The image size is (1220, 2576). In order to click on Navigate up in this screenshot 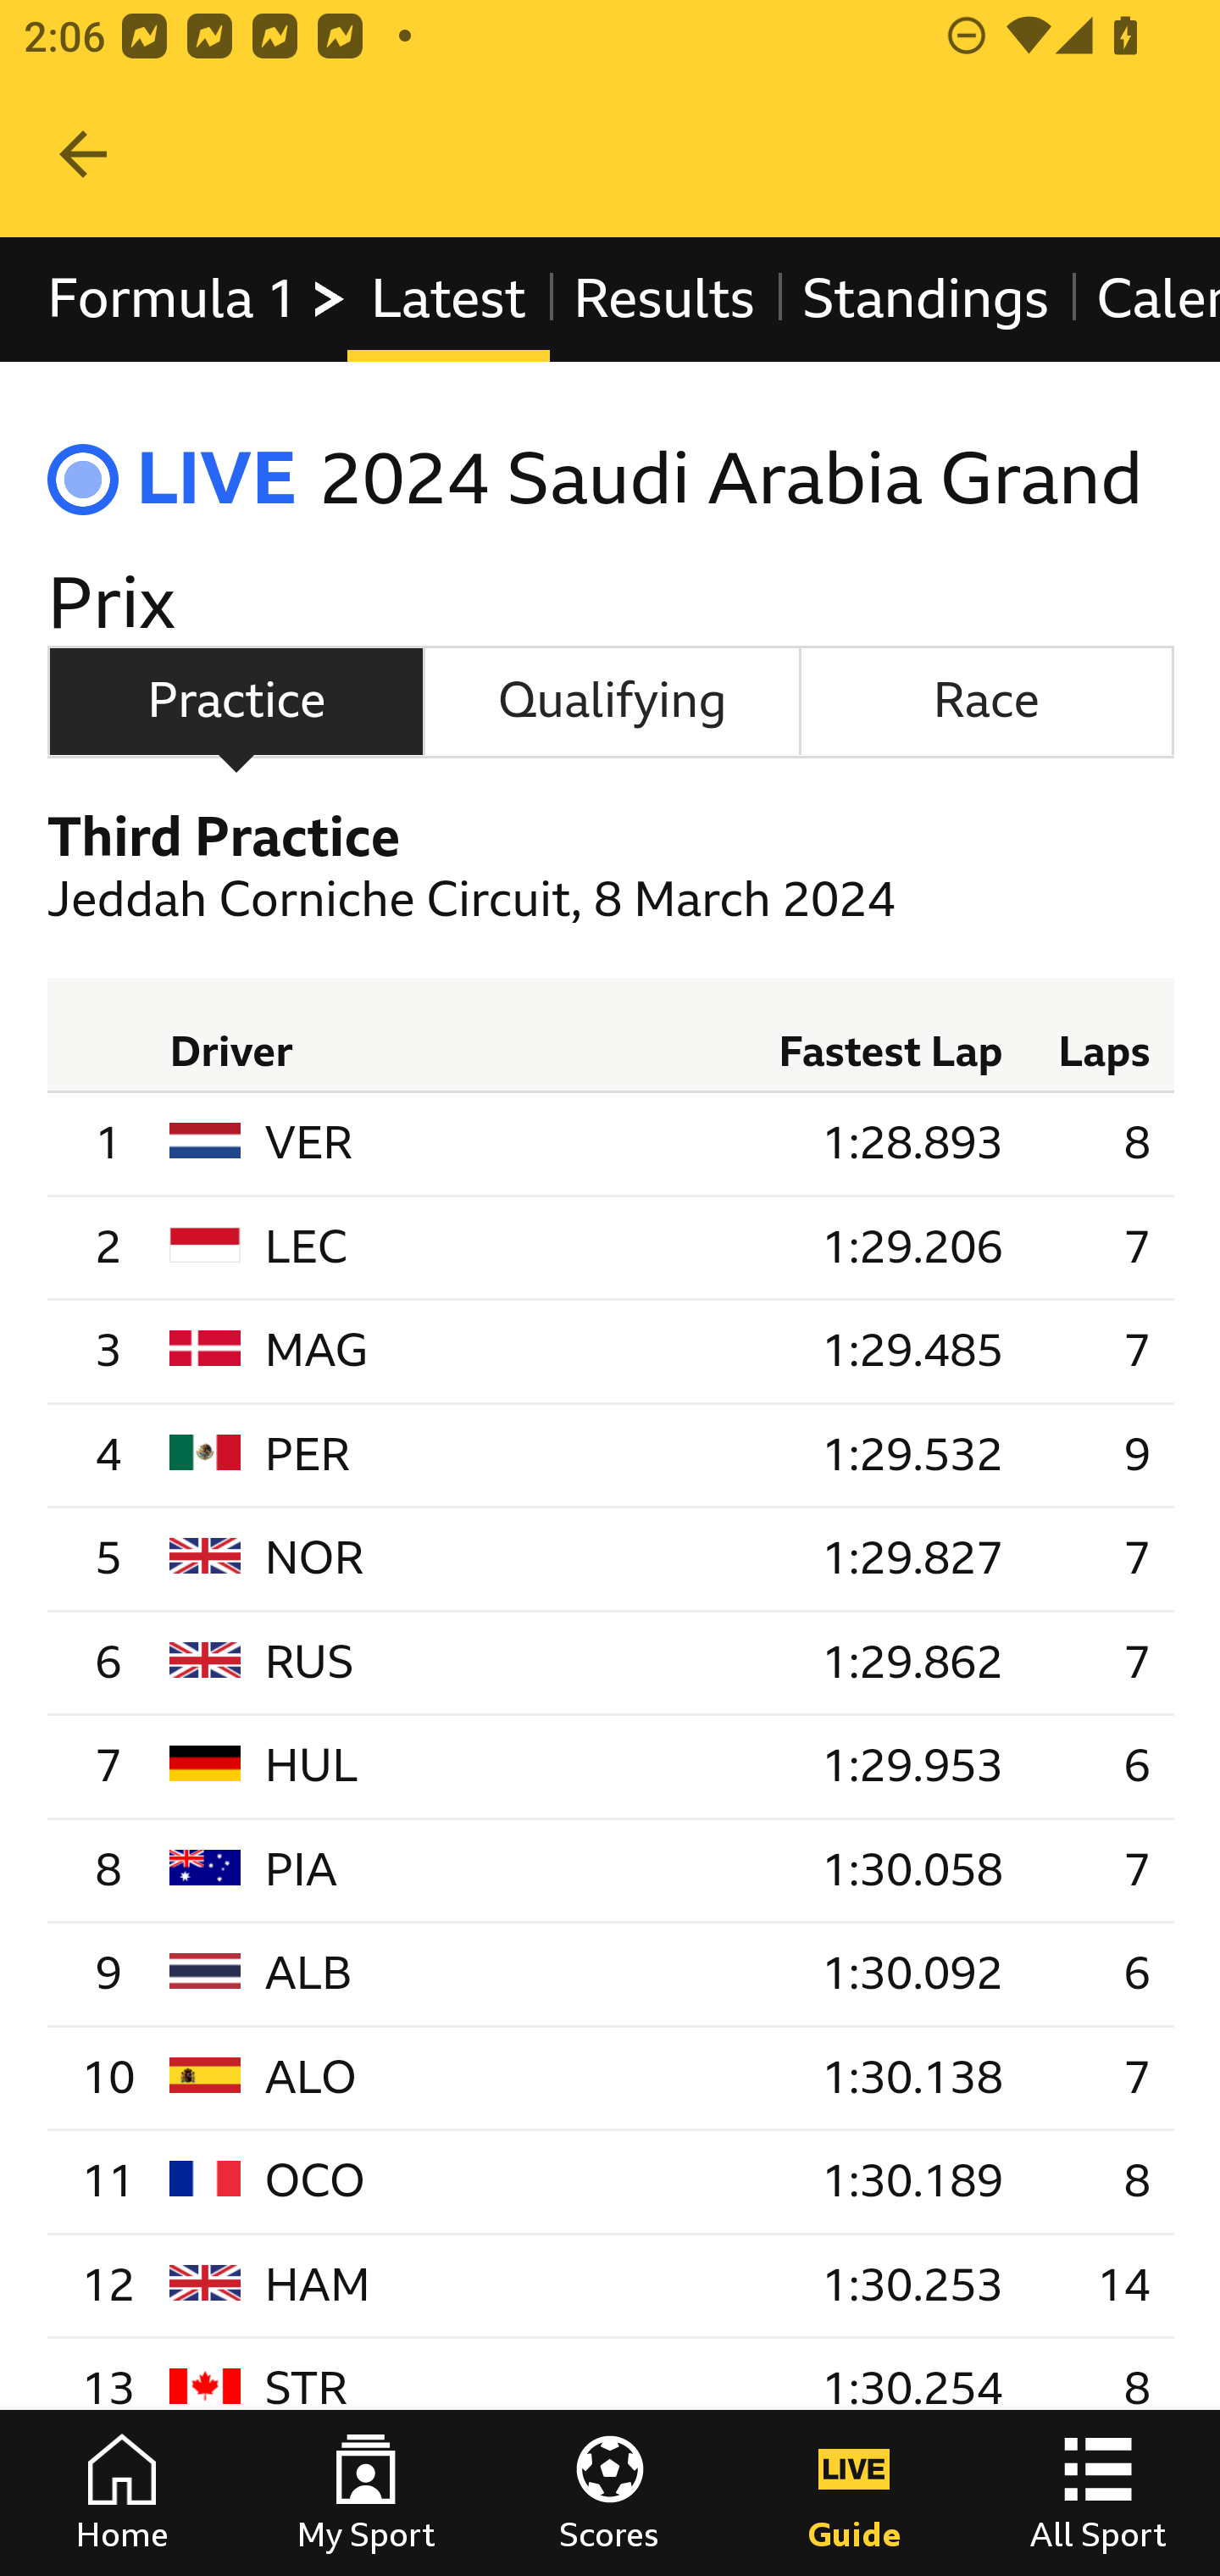, I will do `click(83, 154)`.